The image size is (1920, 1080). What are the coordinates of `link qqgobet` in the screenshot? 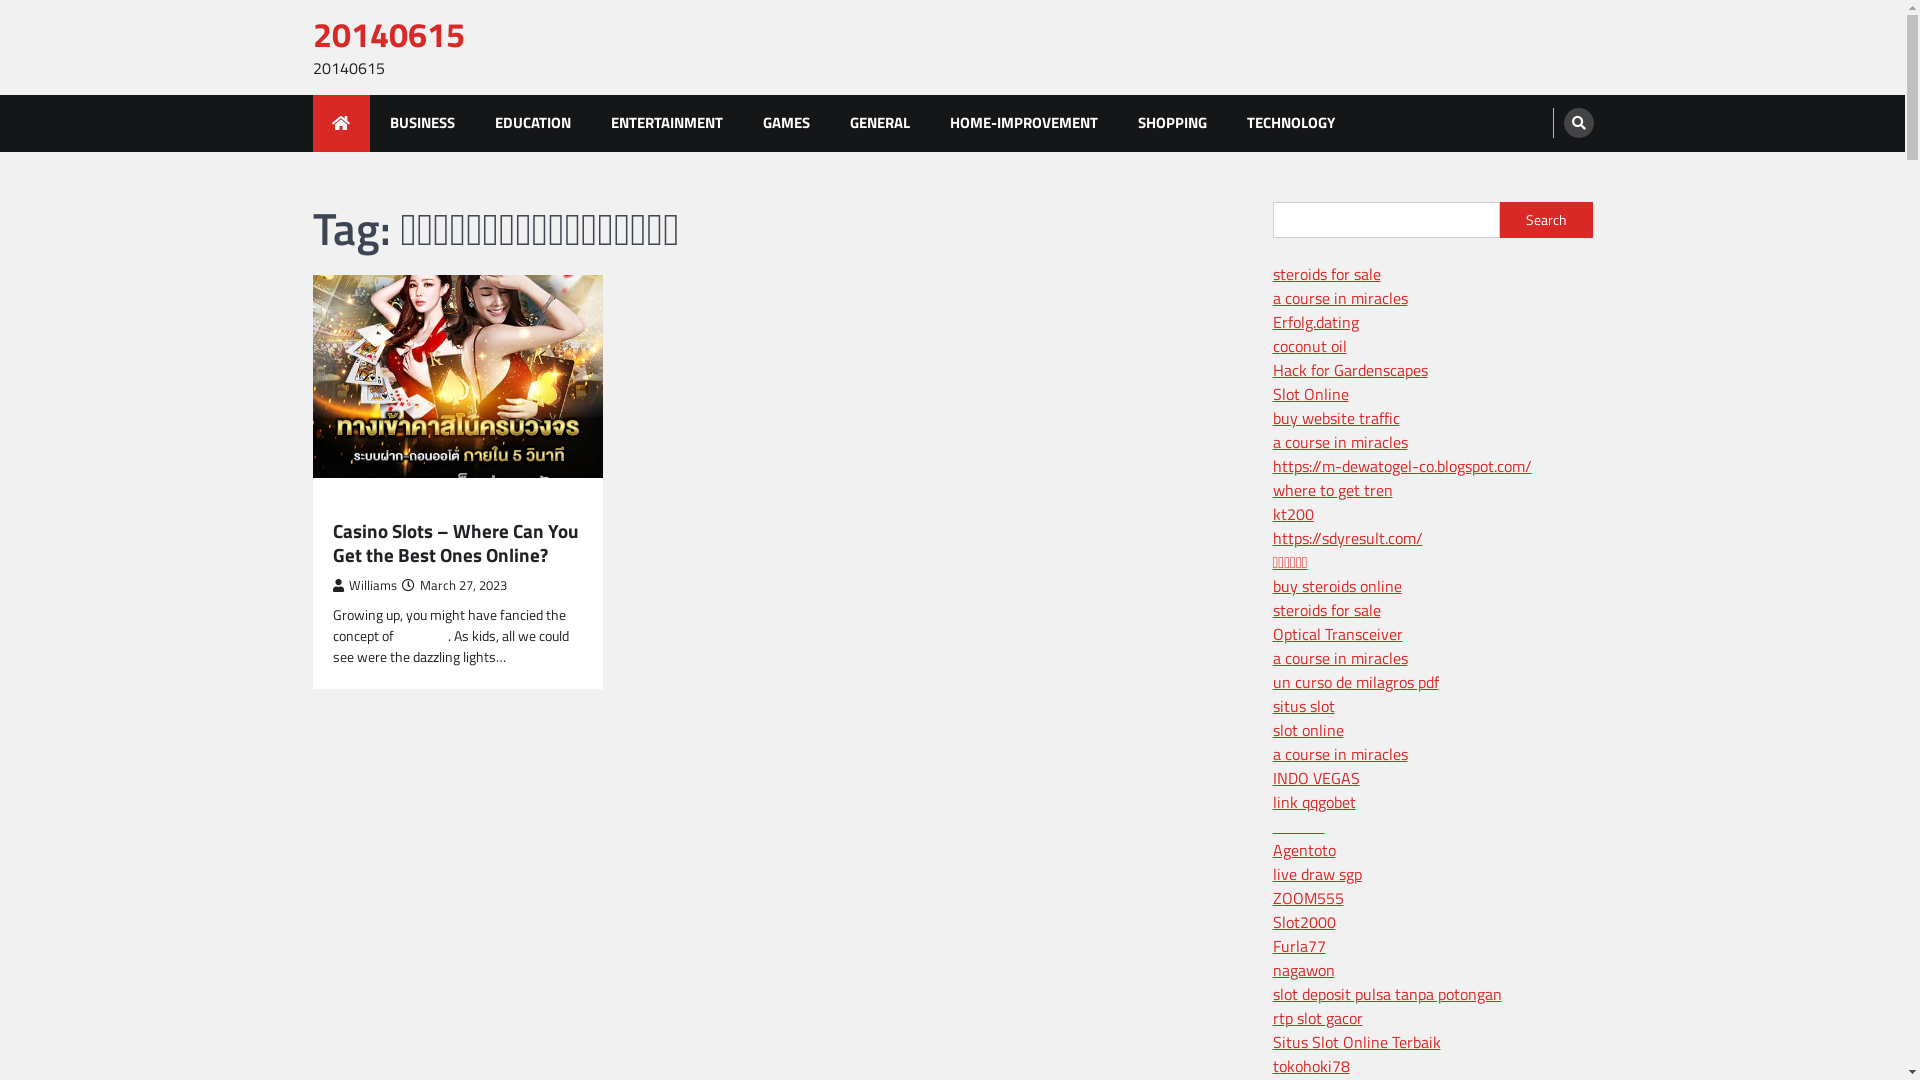 It's located at (1314, 802).